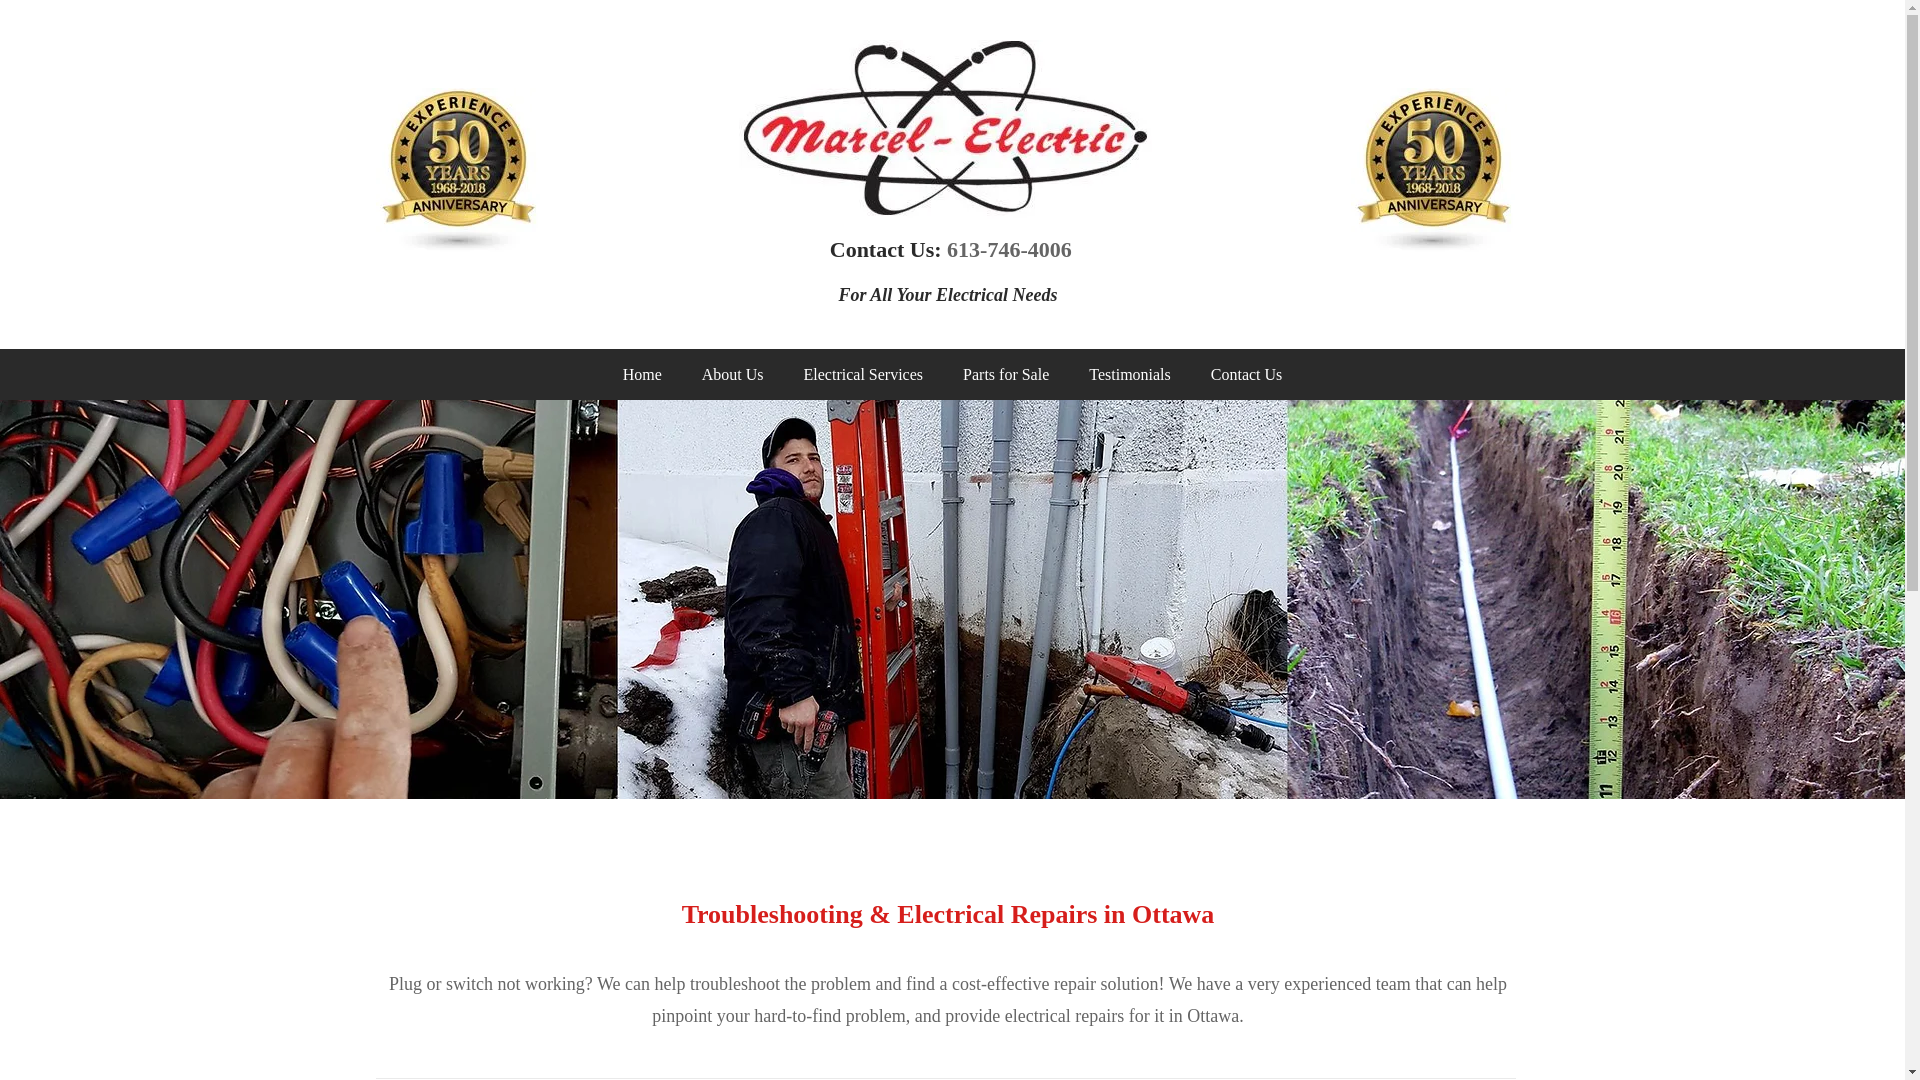 Image resolution: width=1920 pixels, height=1080 pixels. What do you see at coordinates (1246, 374) in the screenshot?
I see `Contact Us` at bounding box center [1246, 374].